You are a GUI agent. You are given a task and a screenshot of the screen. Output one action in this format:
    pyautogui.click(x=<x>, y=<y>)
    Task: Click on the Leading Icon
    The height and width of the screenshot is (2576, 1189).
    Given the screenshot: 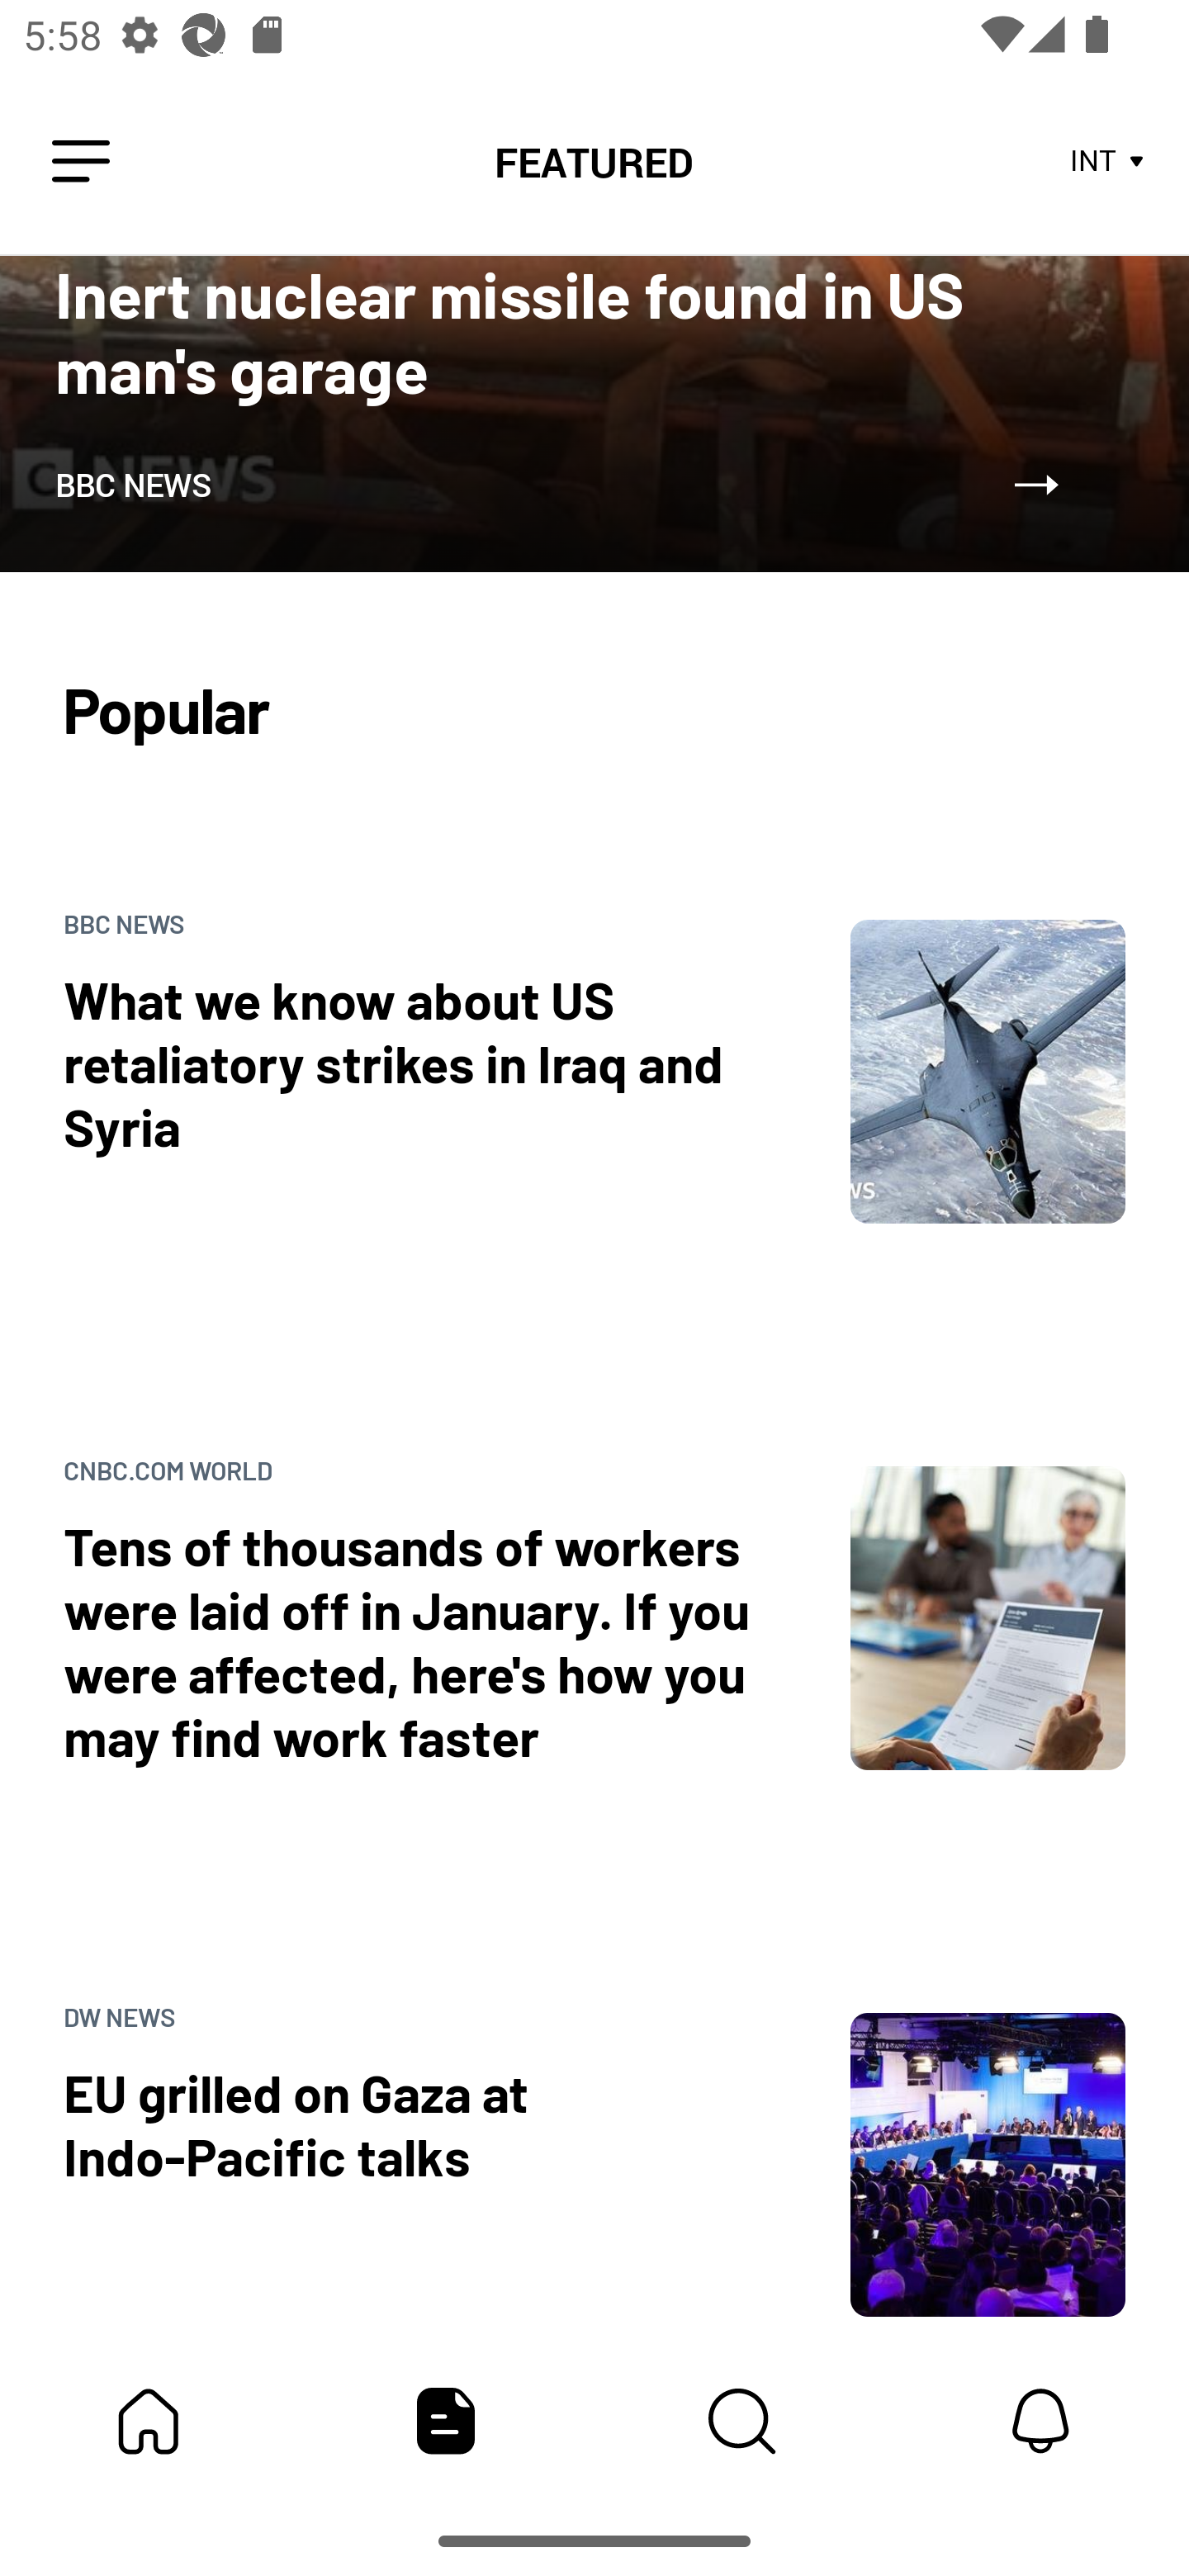 What is the action you would take?
    pyautogui.click(x=81, y=162)
    